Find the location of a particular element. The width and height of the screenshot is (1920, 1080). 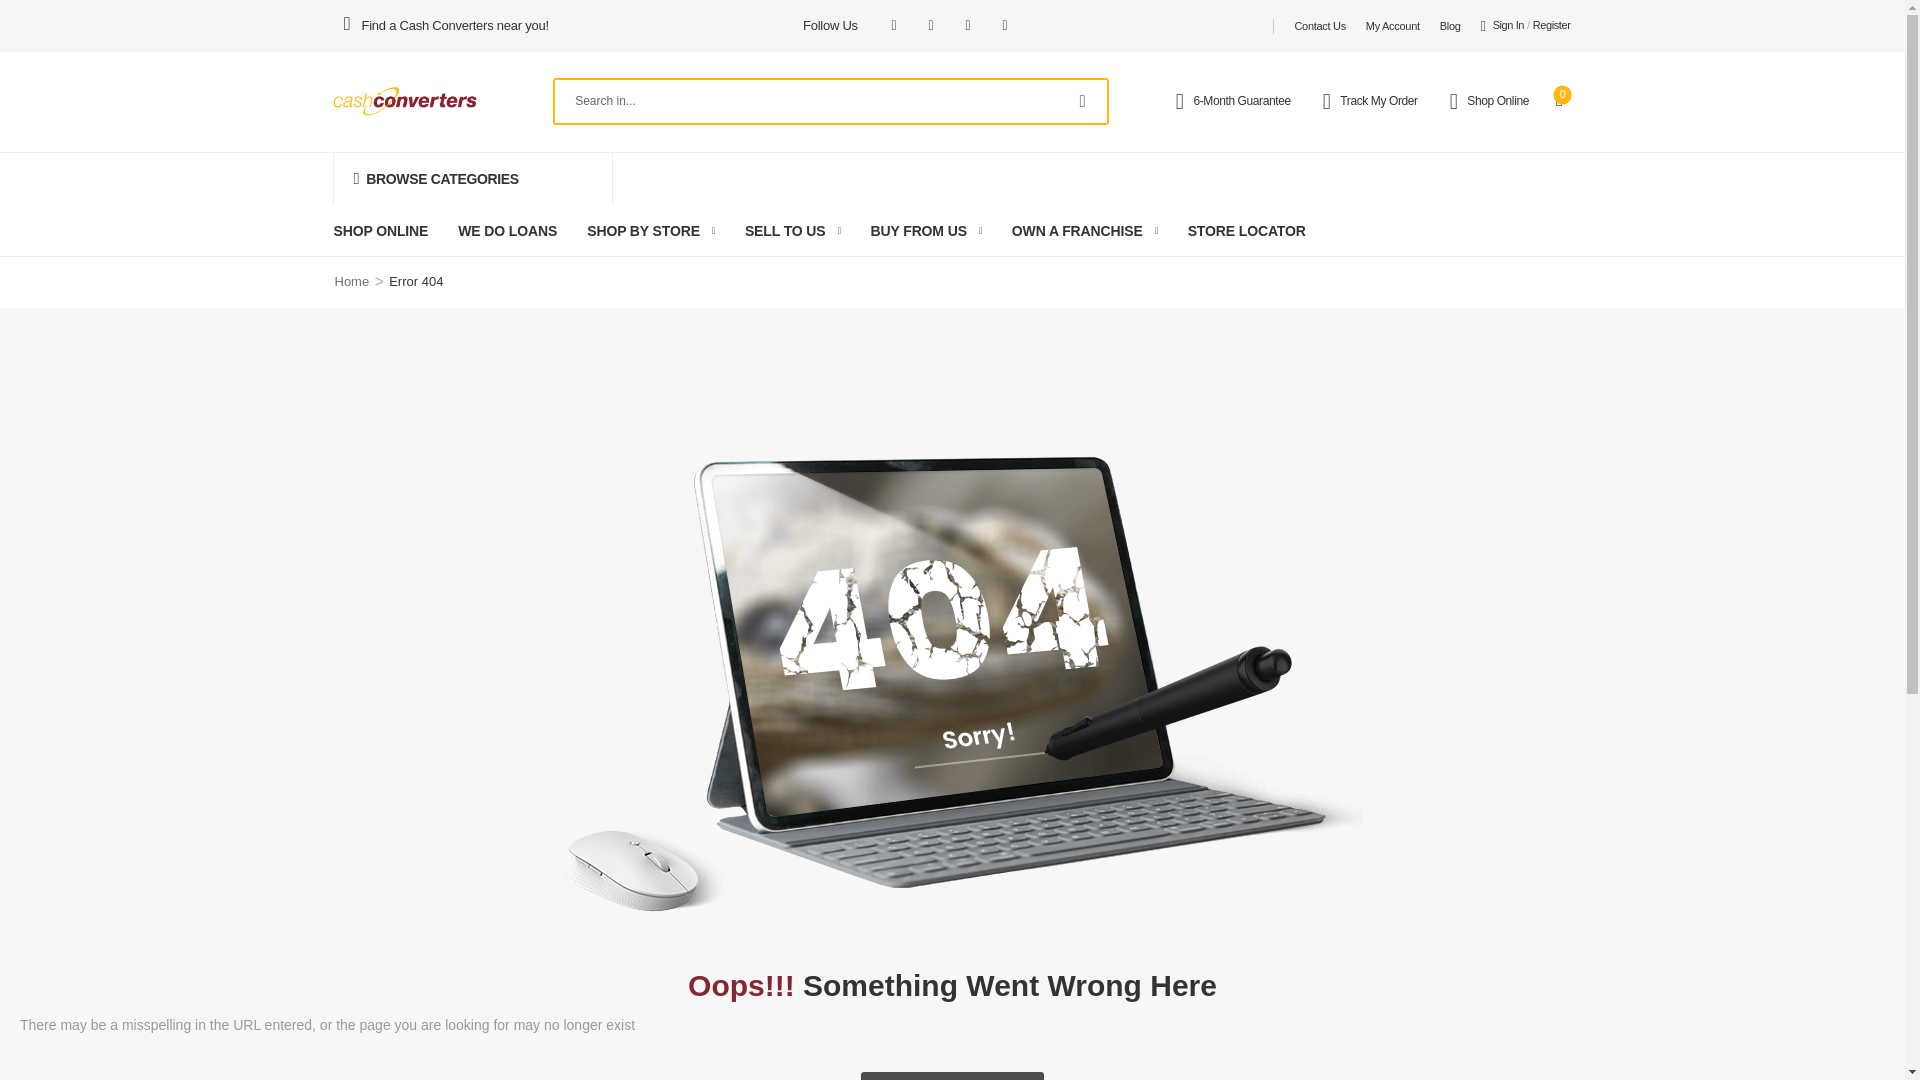

Register is located at coordinates (1551, 26).